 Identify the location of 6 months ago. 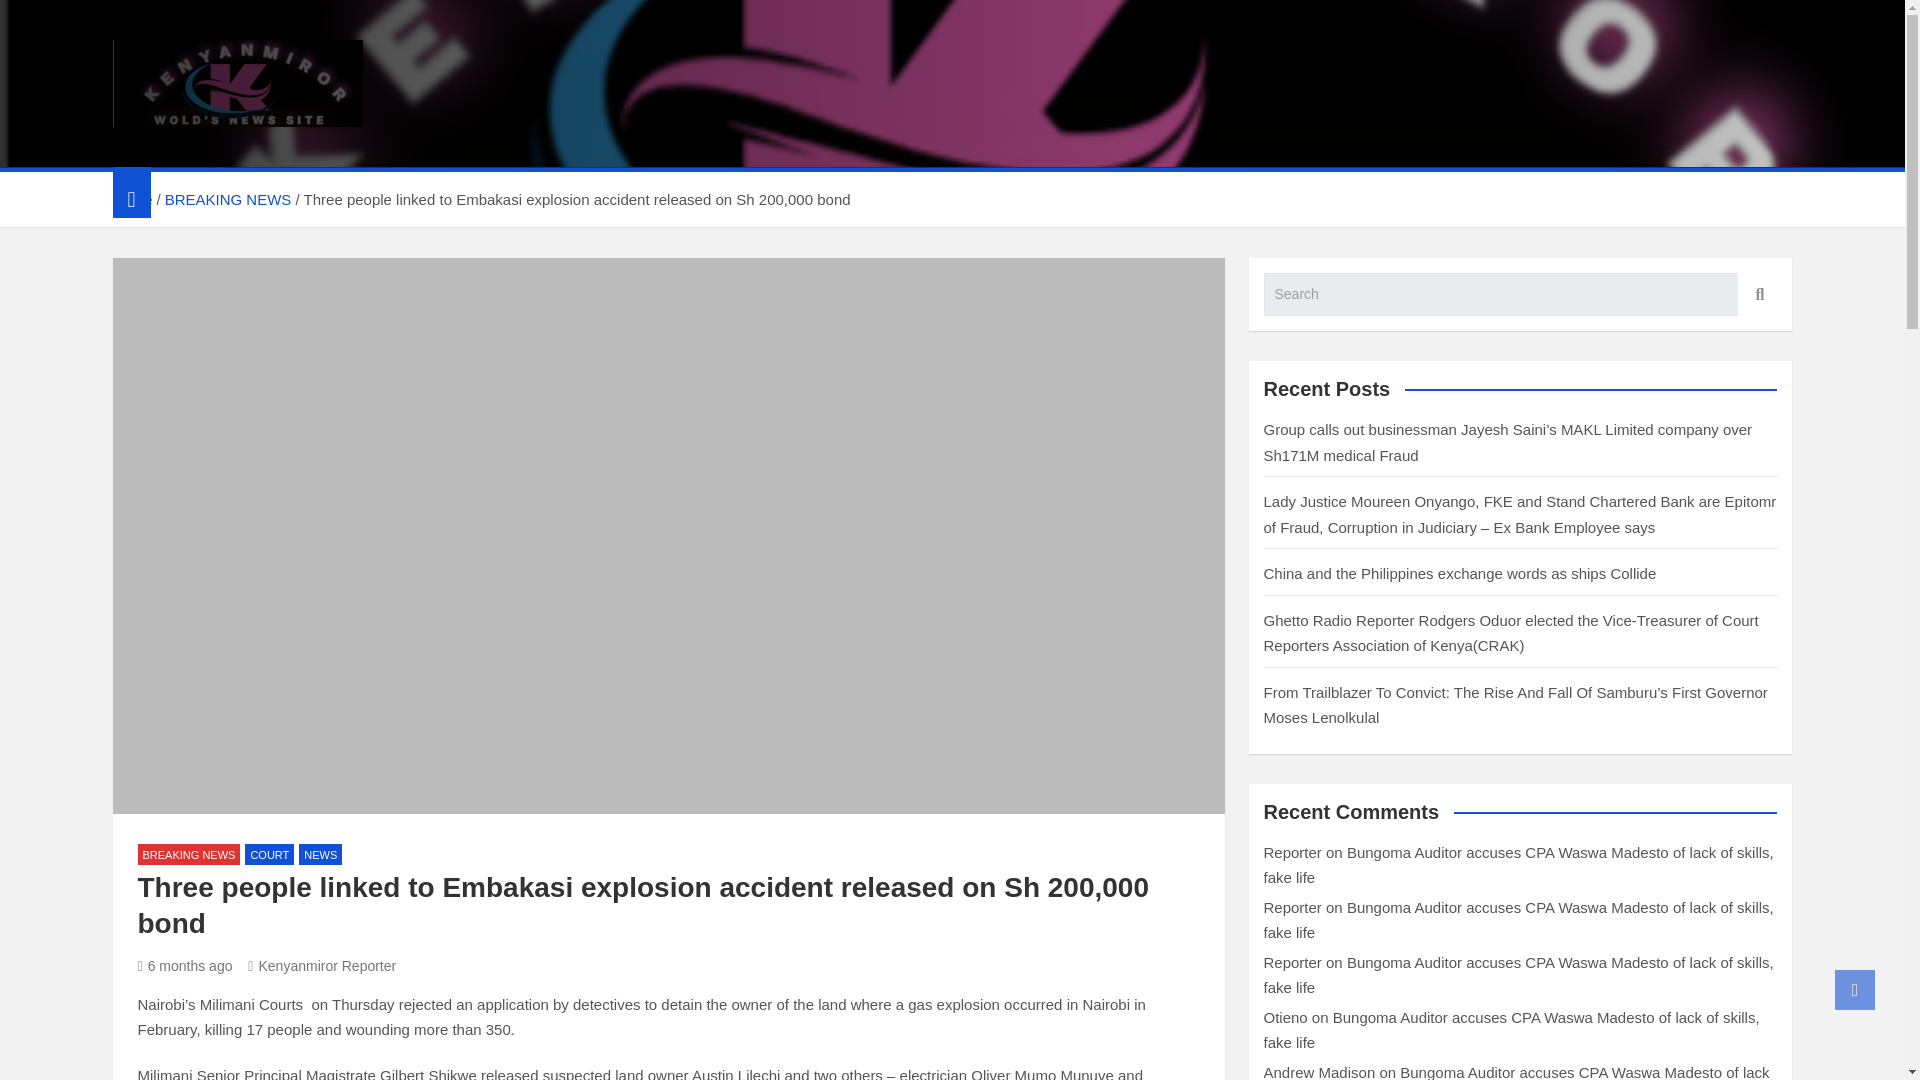
(185, 966).